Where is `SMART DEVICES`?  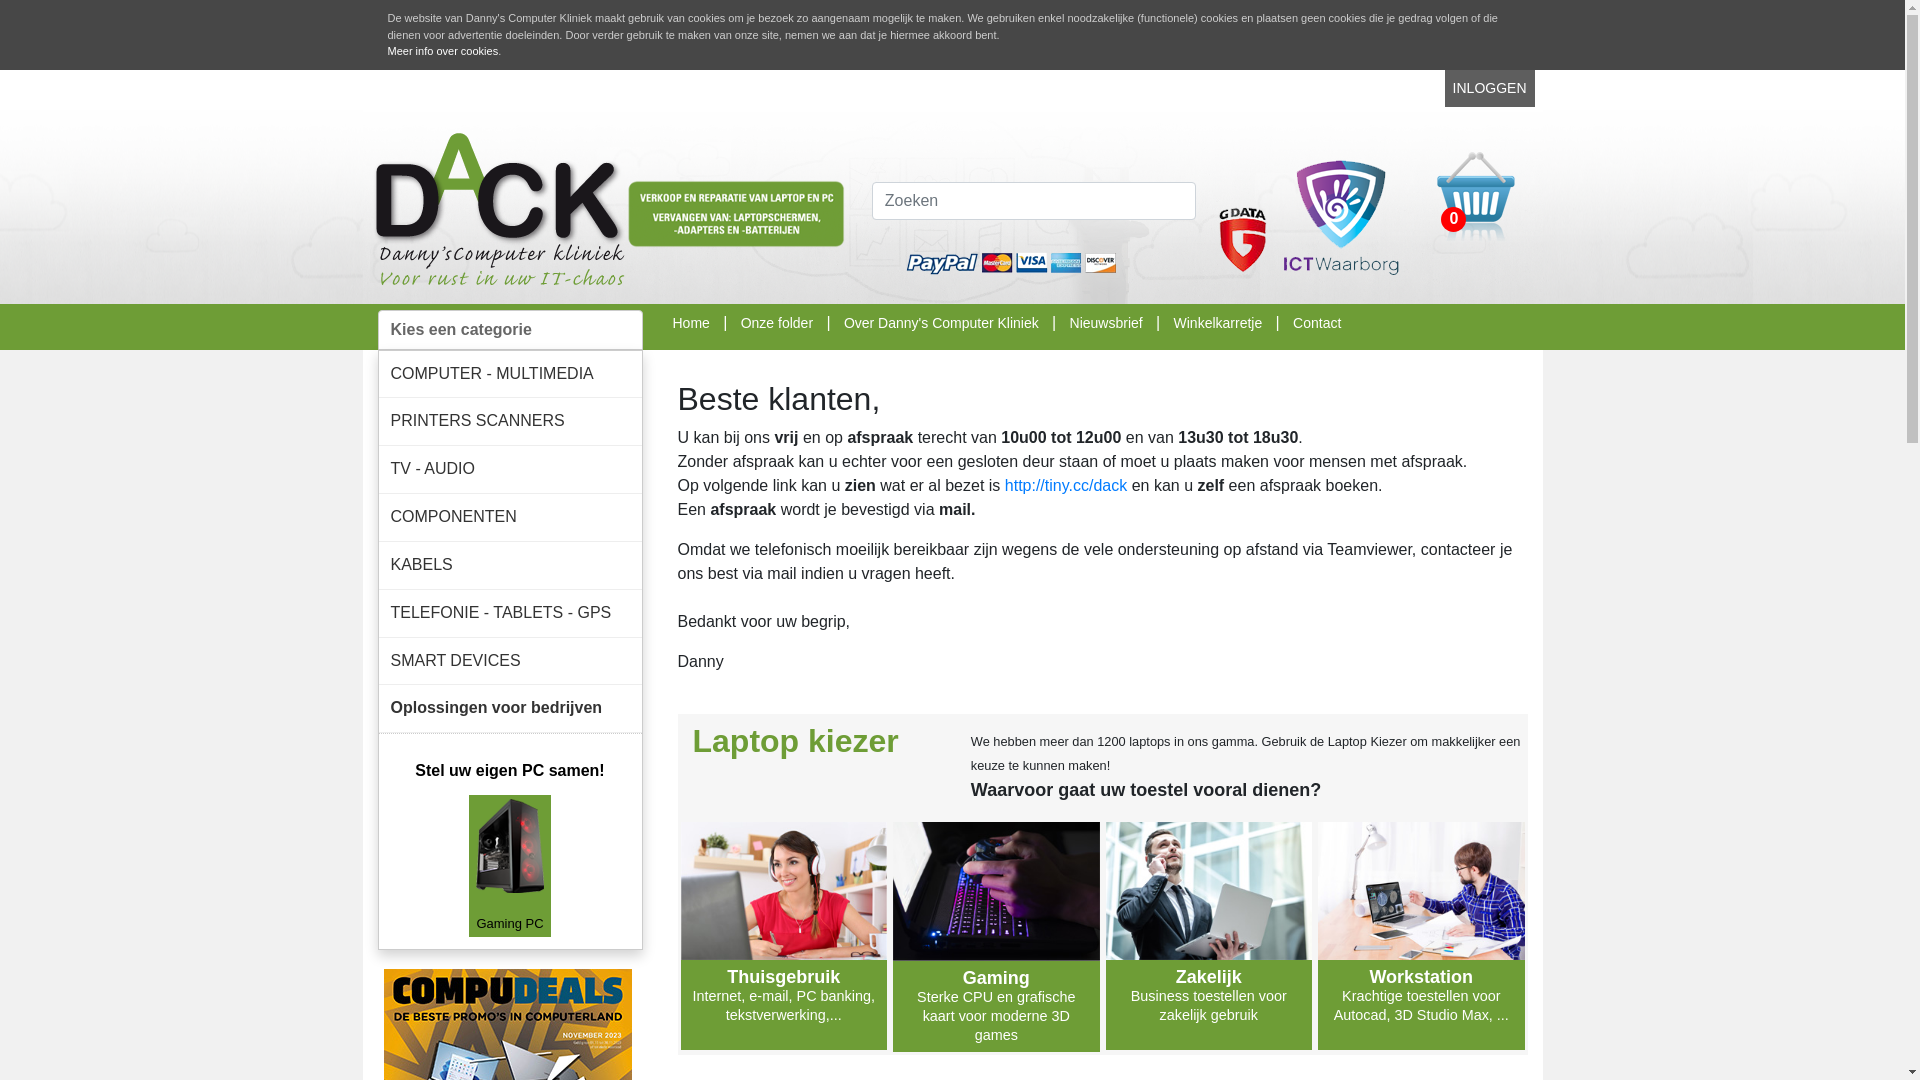
SMART DEVICES is located at coordinates (510, 662).